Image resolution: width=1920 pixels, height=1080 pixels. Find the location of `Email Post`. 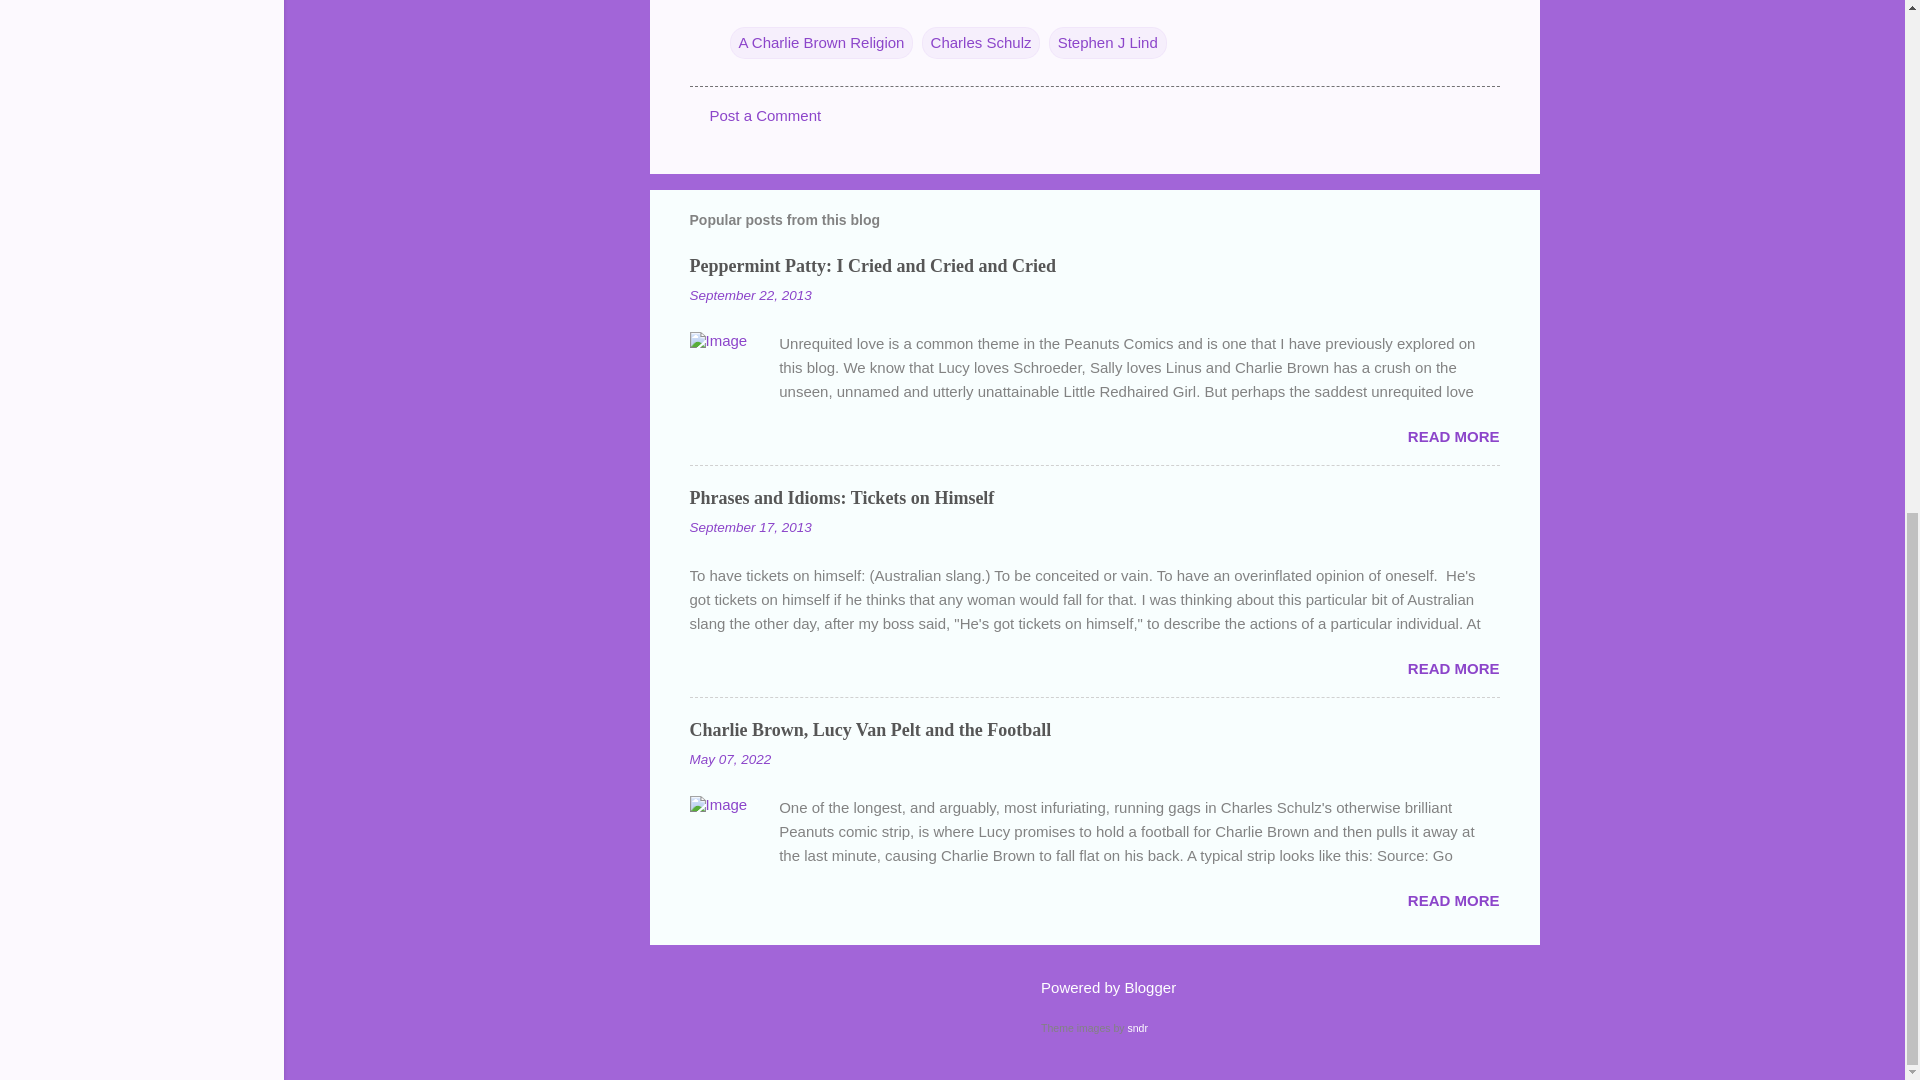

Email Post is located at coordinates (742, 4).